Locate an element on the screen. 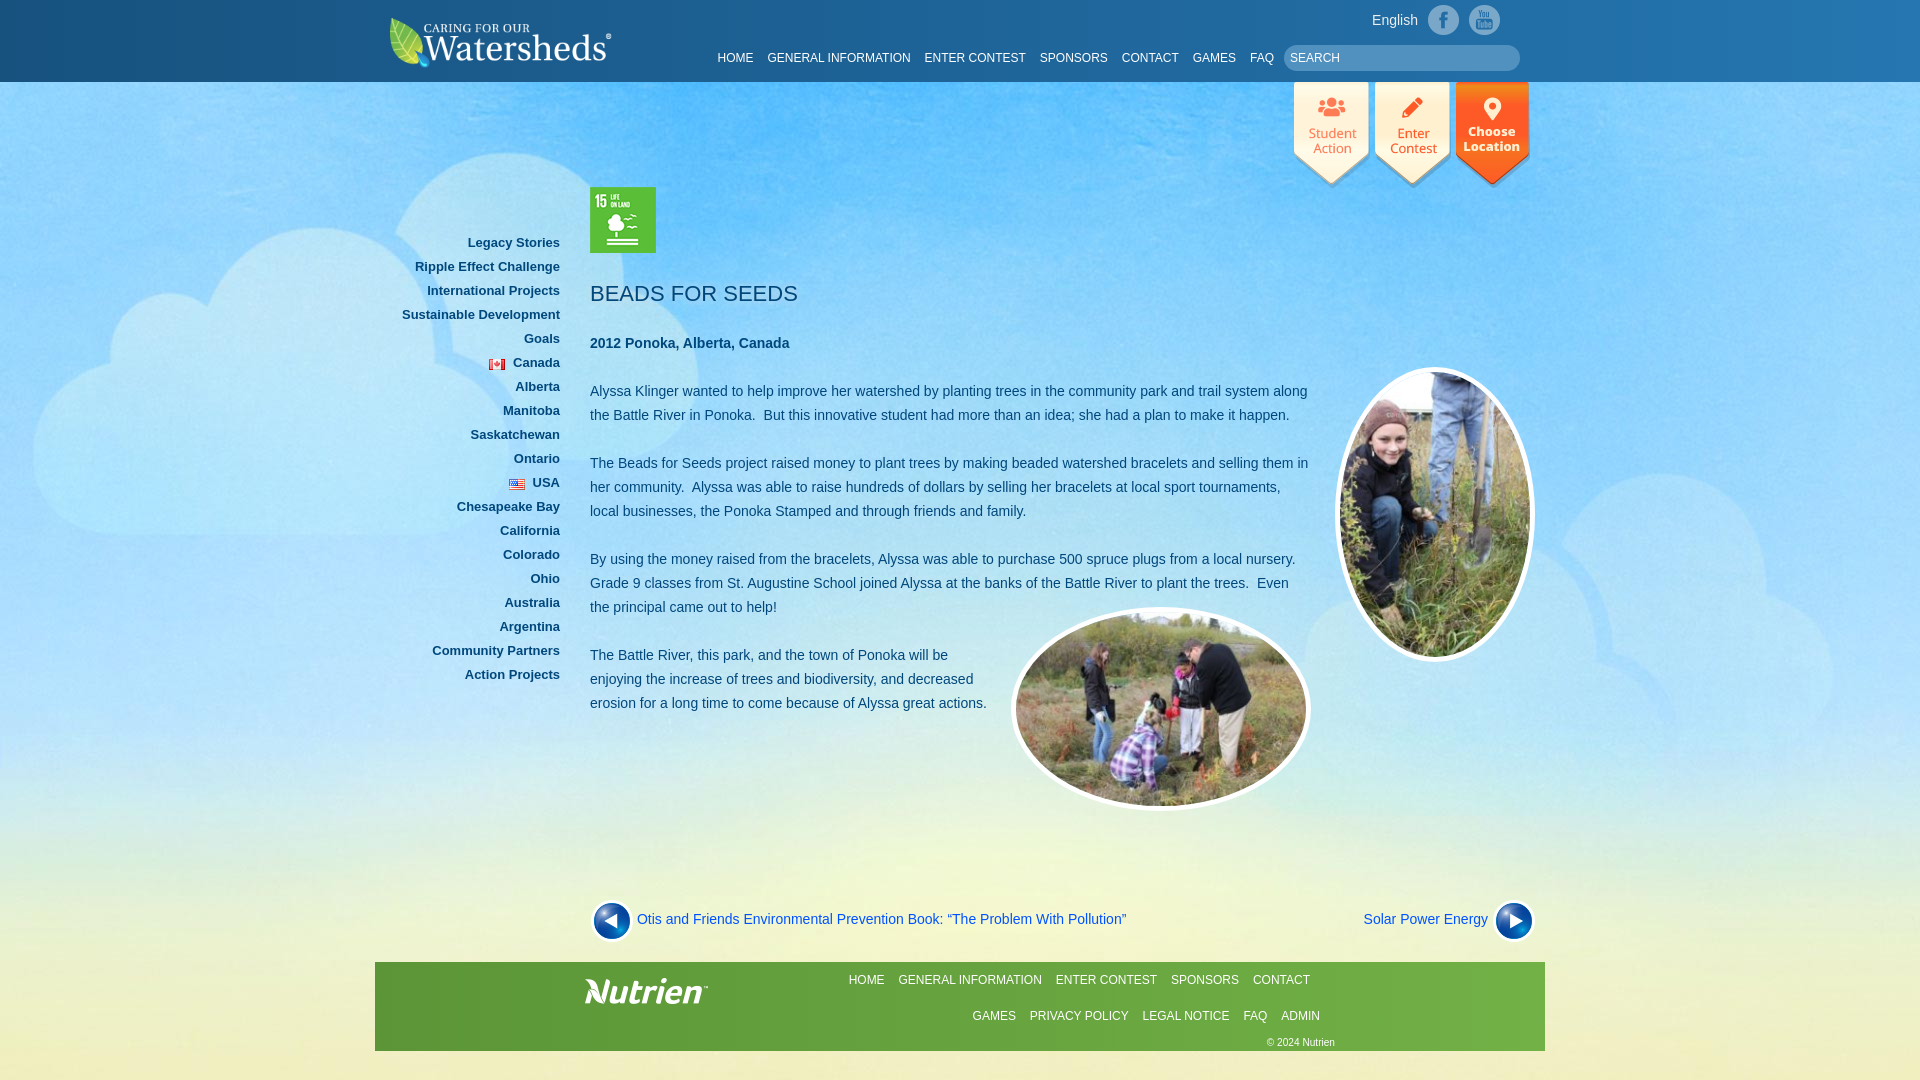  ENTER CONTEST is located at coordinates (975, 57).